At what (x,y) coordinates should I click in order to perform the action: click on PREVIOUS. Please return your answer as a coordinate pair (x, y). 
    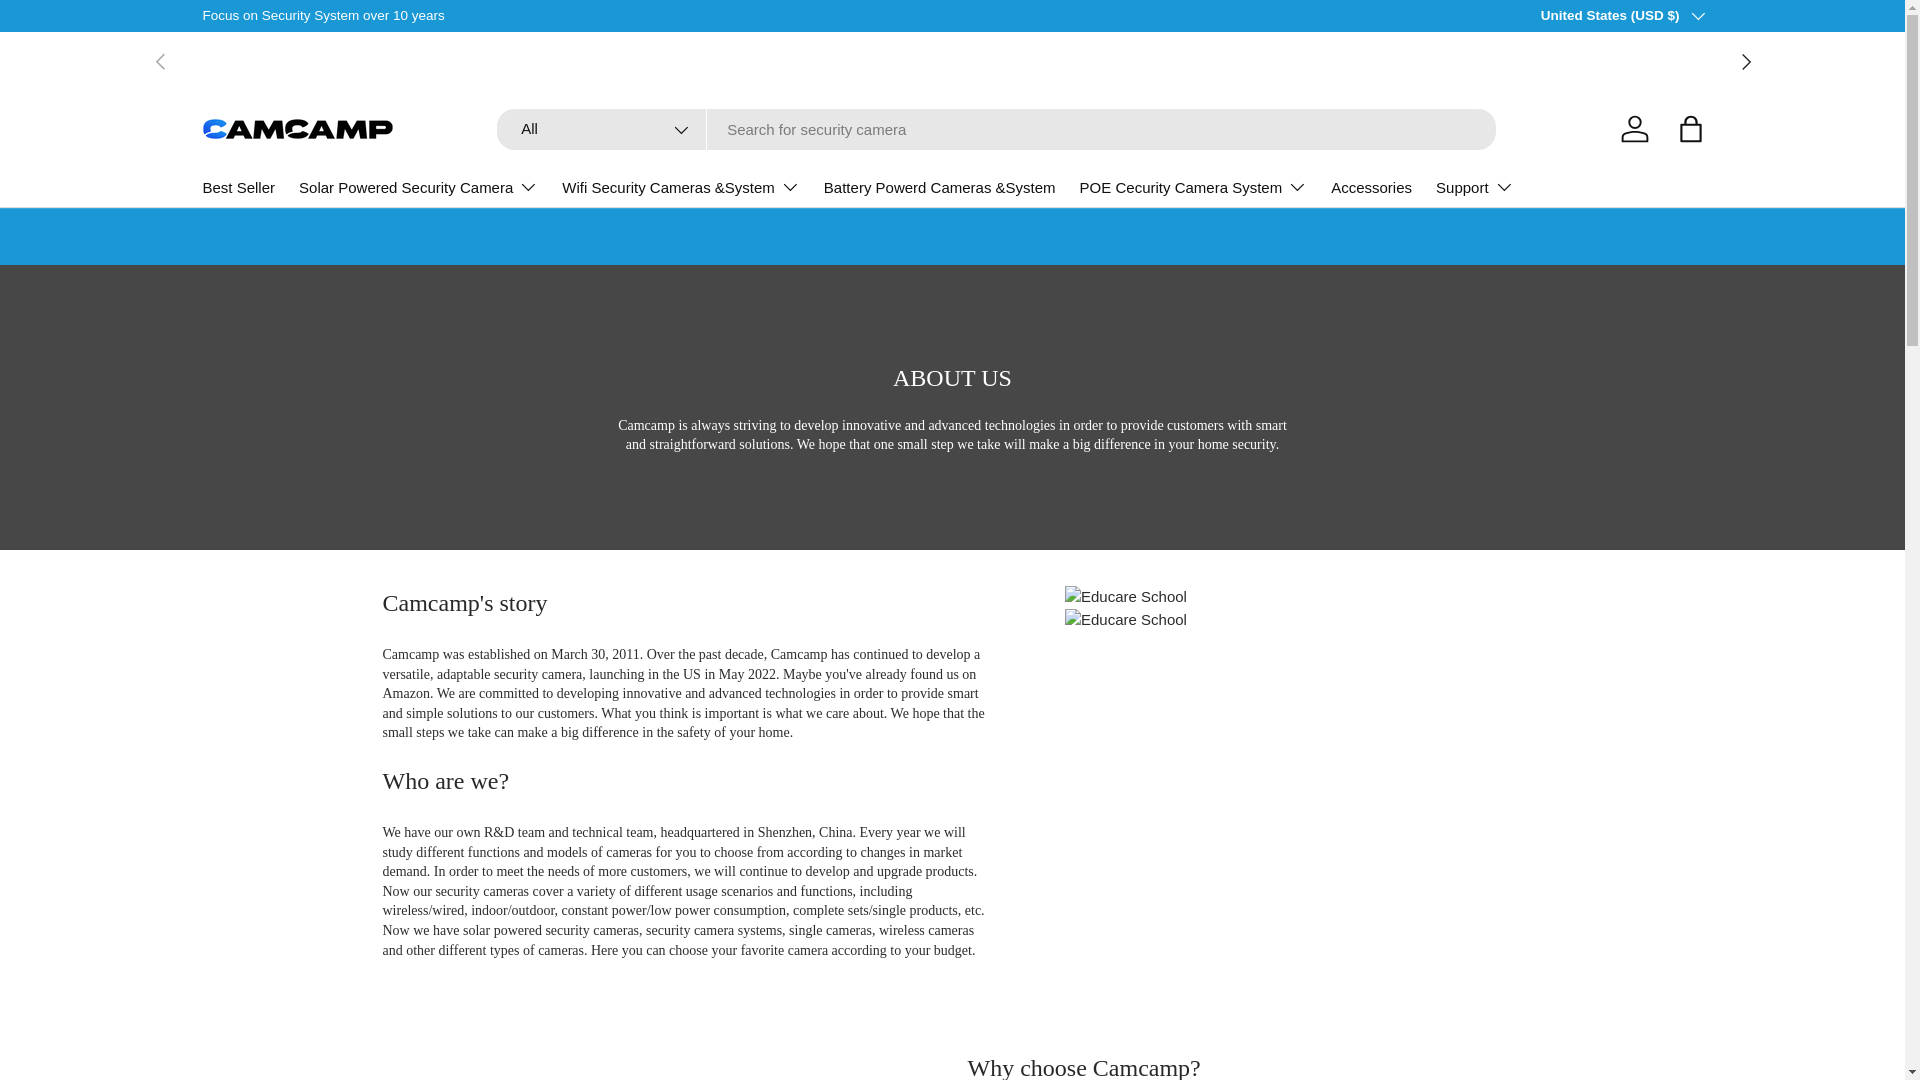
    Looking at the image, I should click on (160, 61).